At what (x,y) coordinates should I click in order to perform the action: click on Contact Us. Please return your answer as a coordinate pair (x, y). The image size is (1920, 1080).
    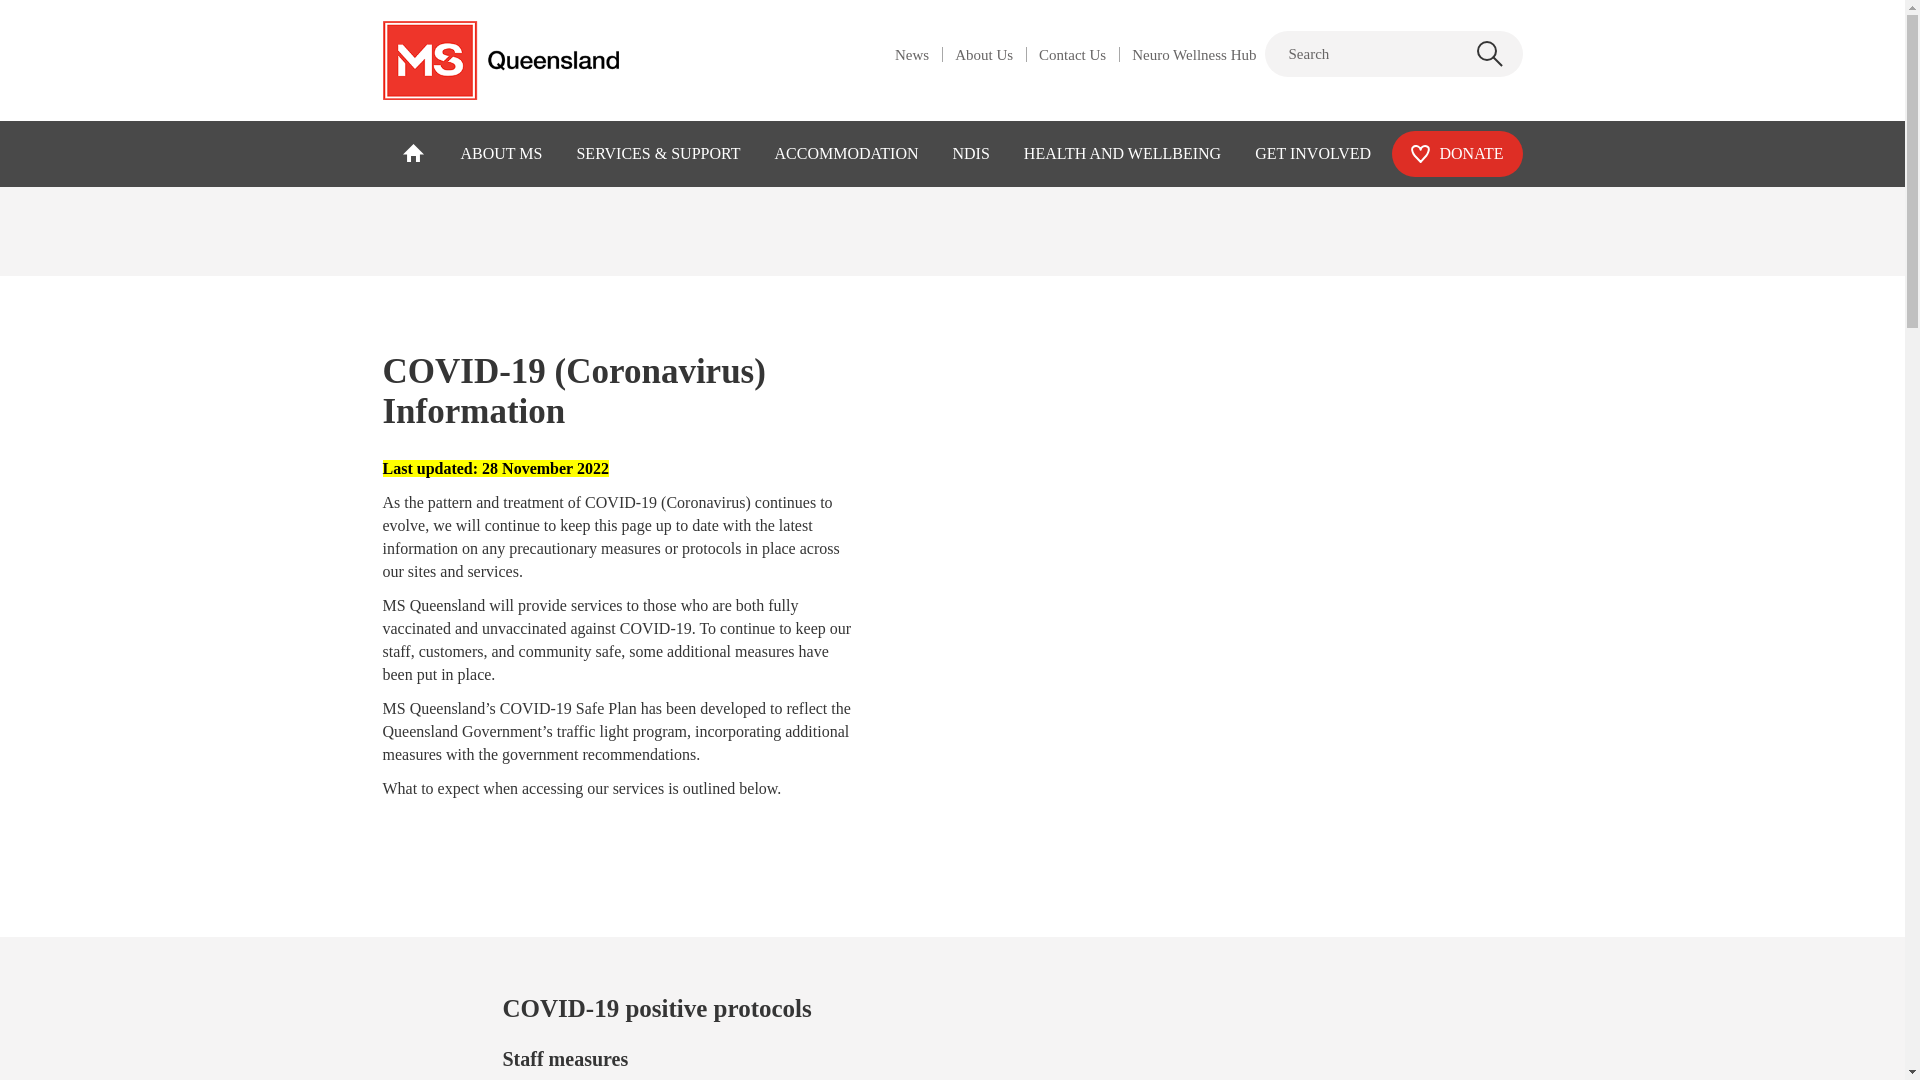
    Looking at the image, I should click on (1072, 58).